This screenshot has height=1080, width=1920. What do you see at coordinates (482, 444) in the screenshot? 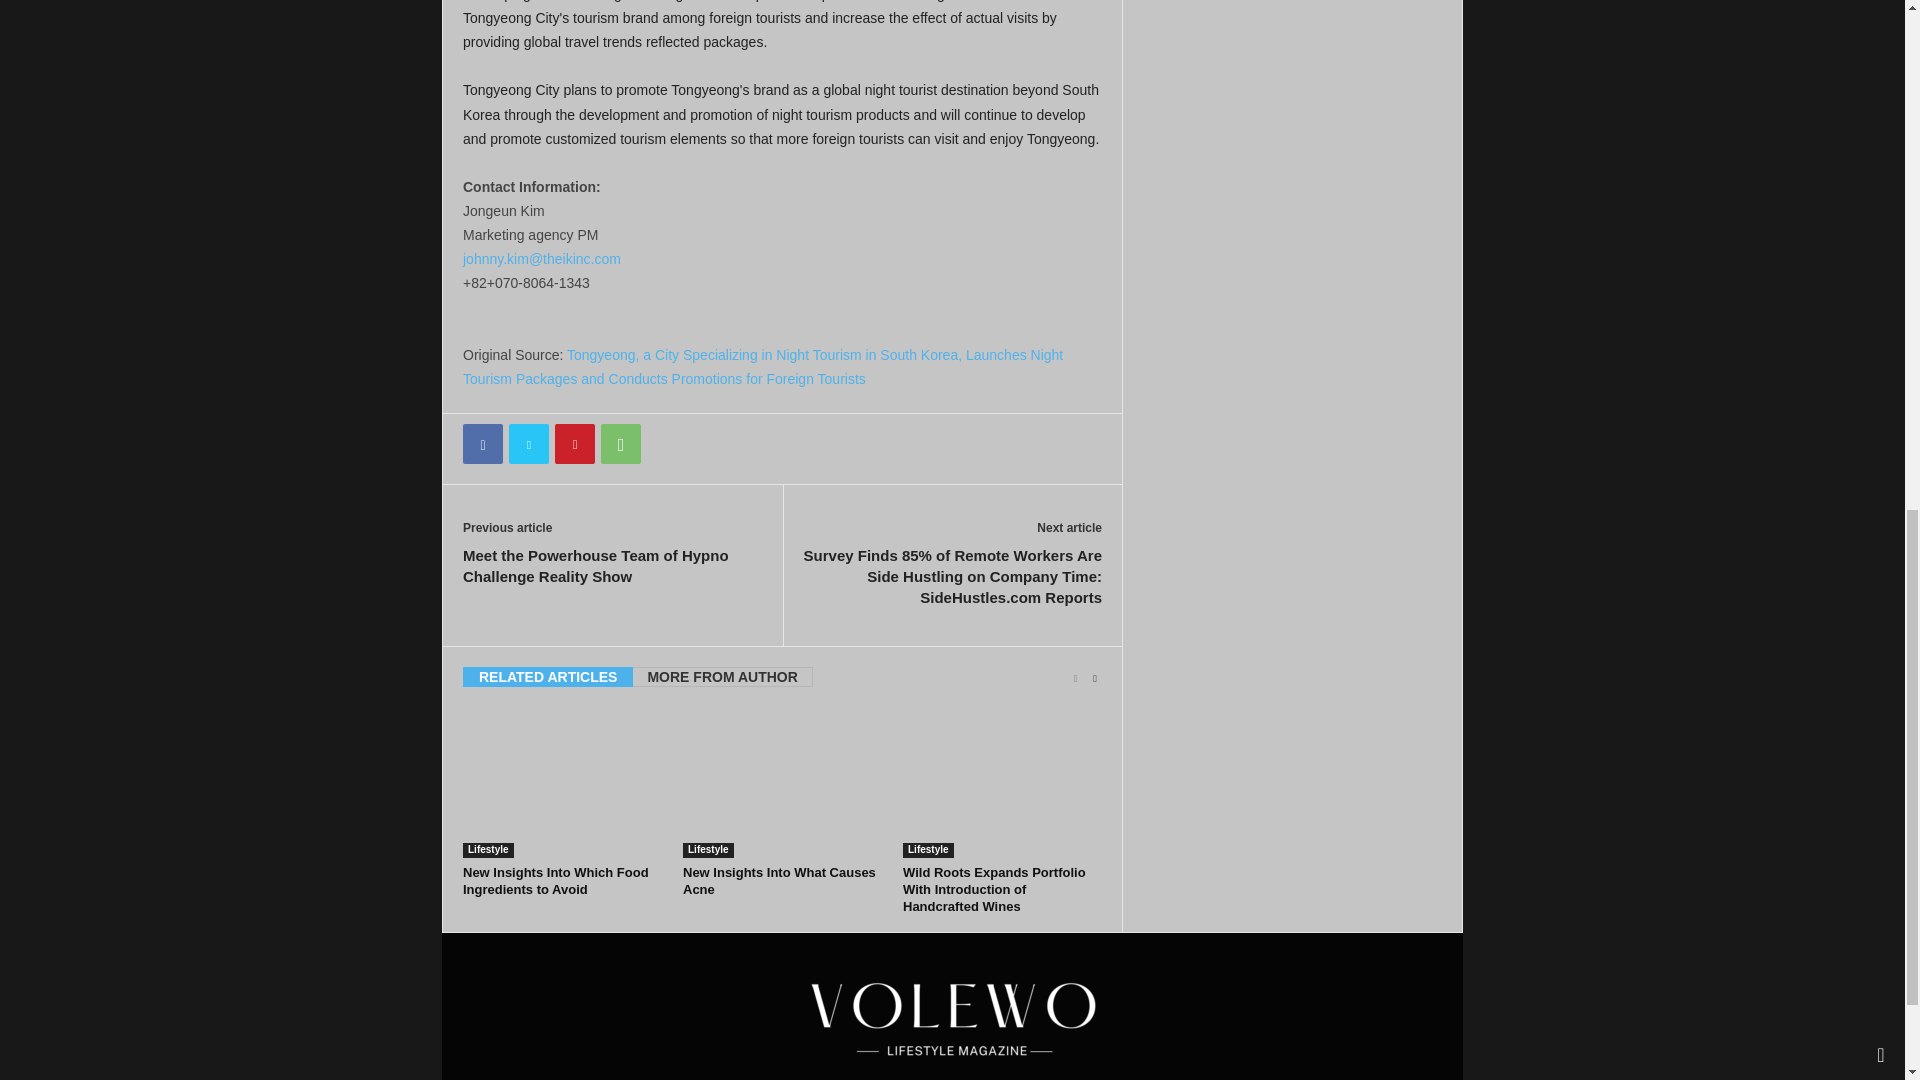
I see `Facebook` at bounding box center [482, 444].